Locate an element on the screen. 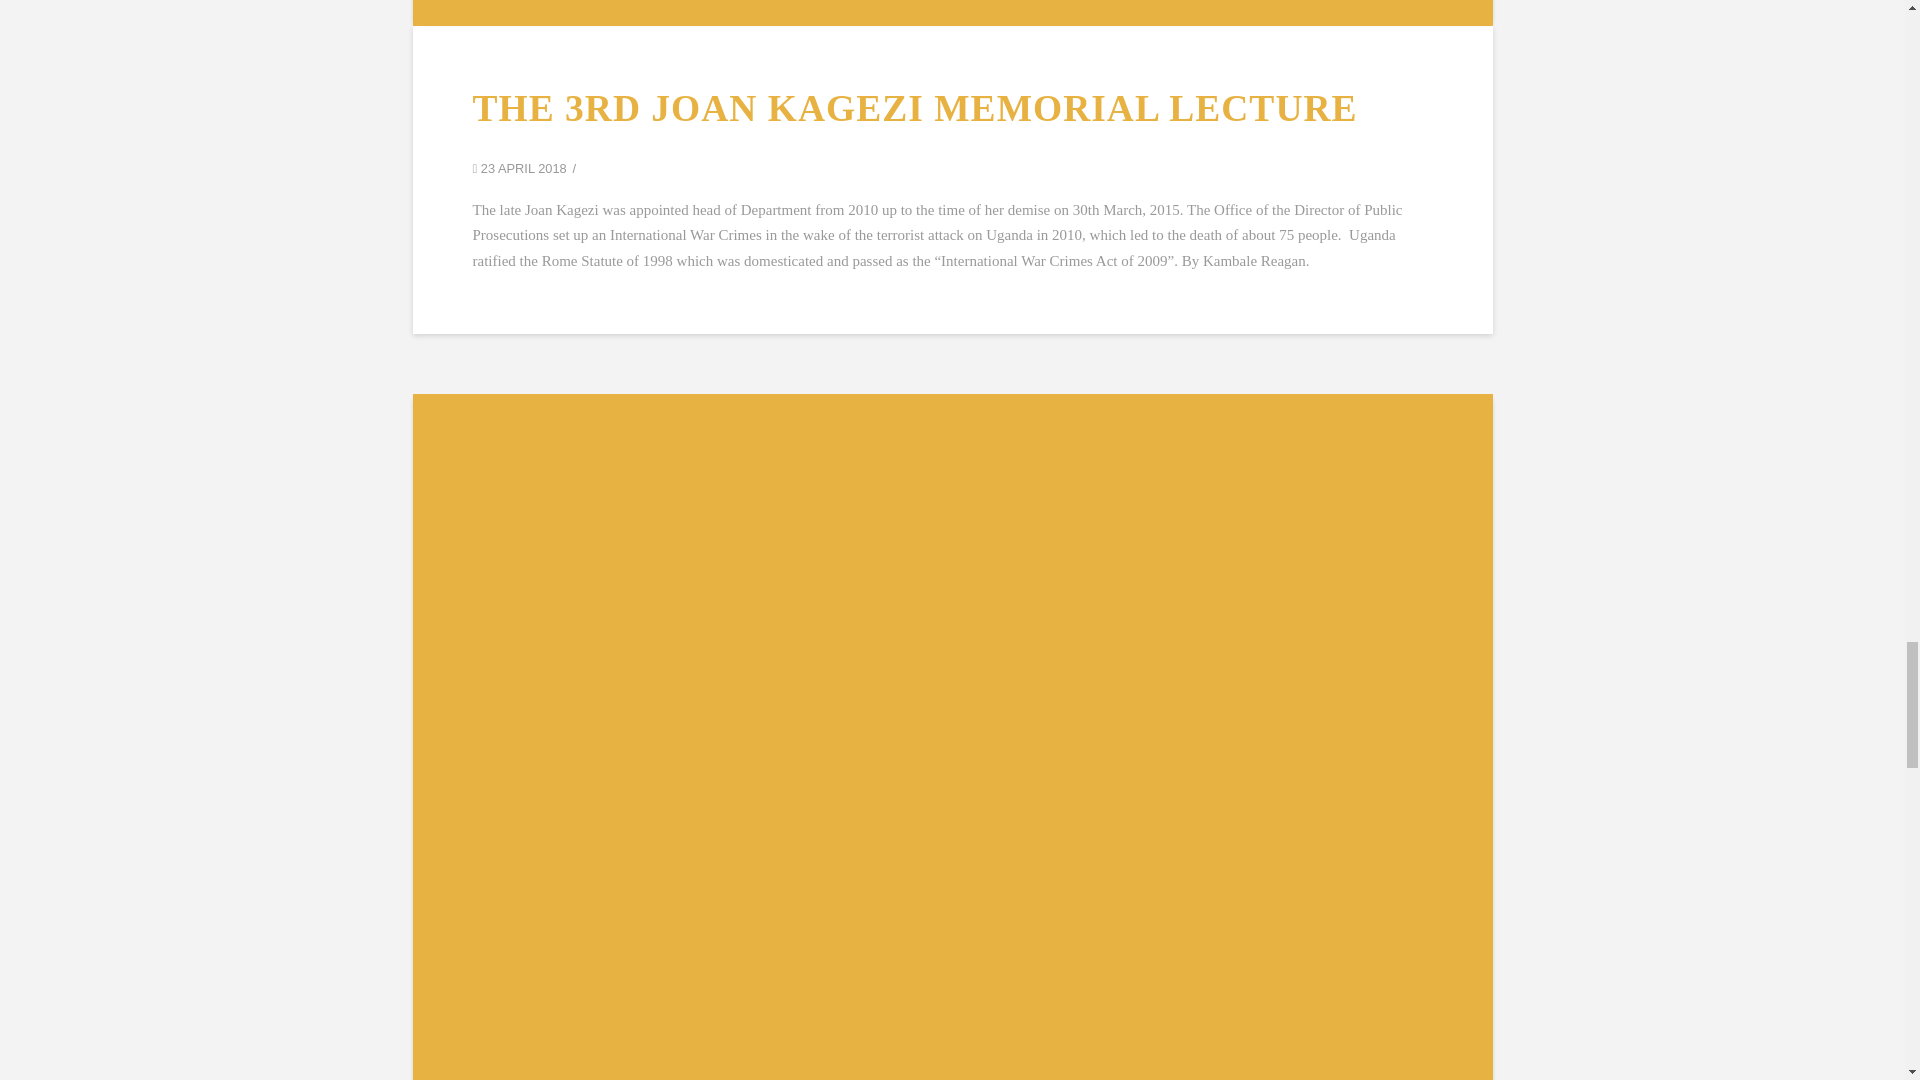 The width and height of the screenshot is (1920, 1080). Permalink to: "The 3rd Joan Kagezi memorial lecture" is located at coordinates (914, 108).